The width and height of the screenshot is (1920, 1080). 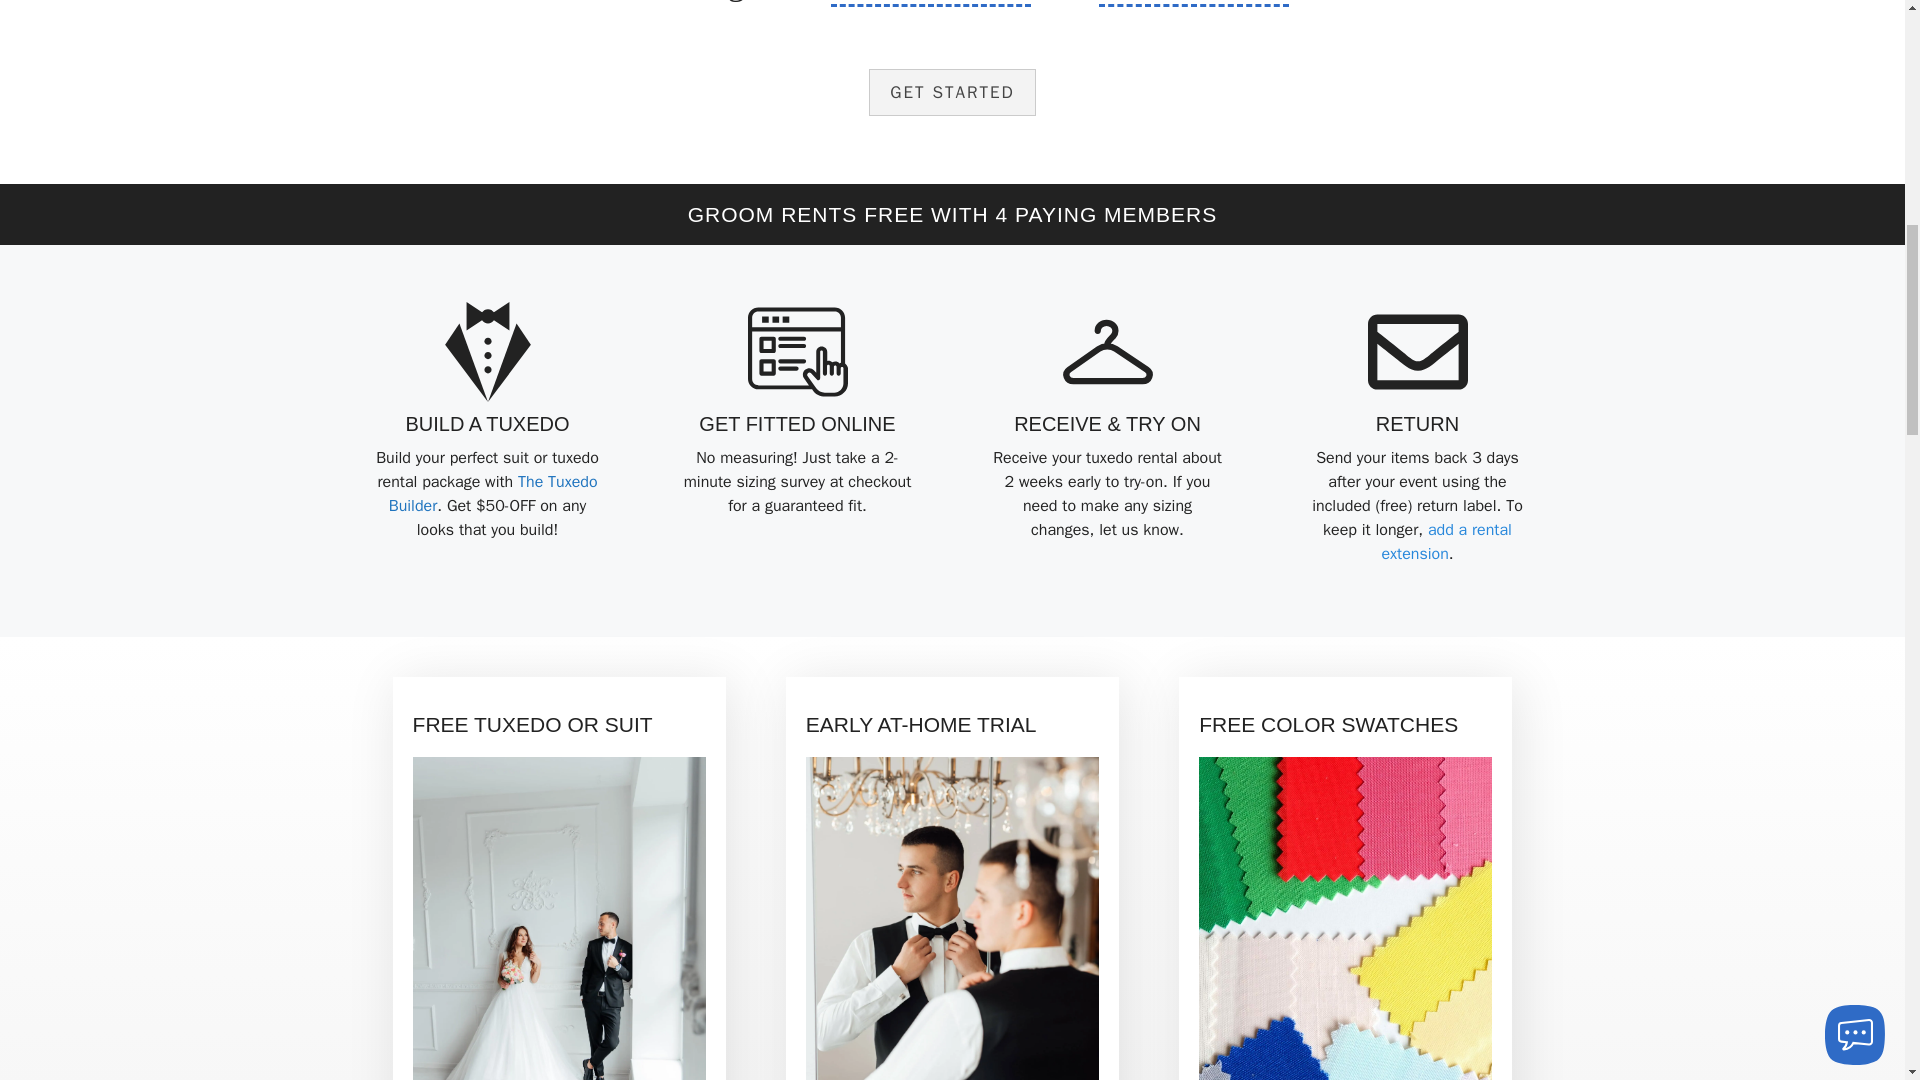 What do you see at coordinates (1344, 918) in the screenshot?
I see `SetOfFabricSwatchSamplesTexture` at bounding box center [1344, 918].